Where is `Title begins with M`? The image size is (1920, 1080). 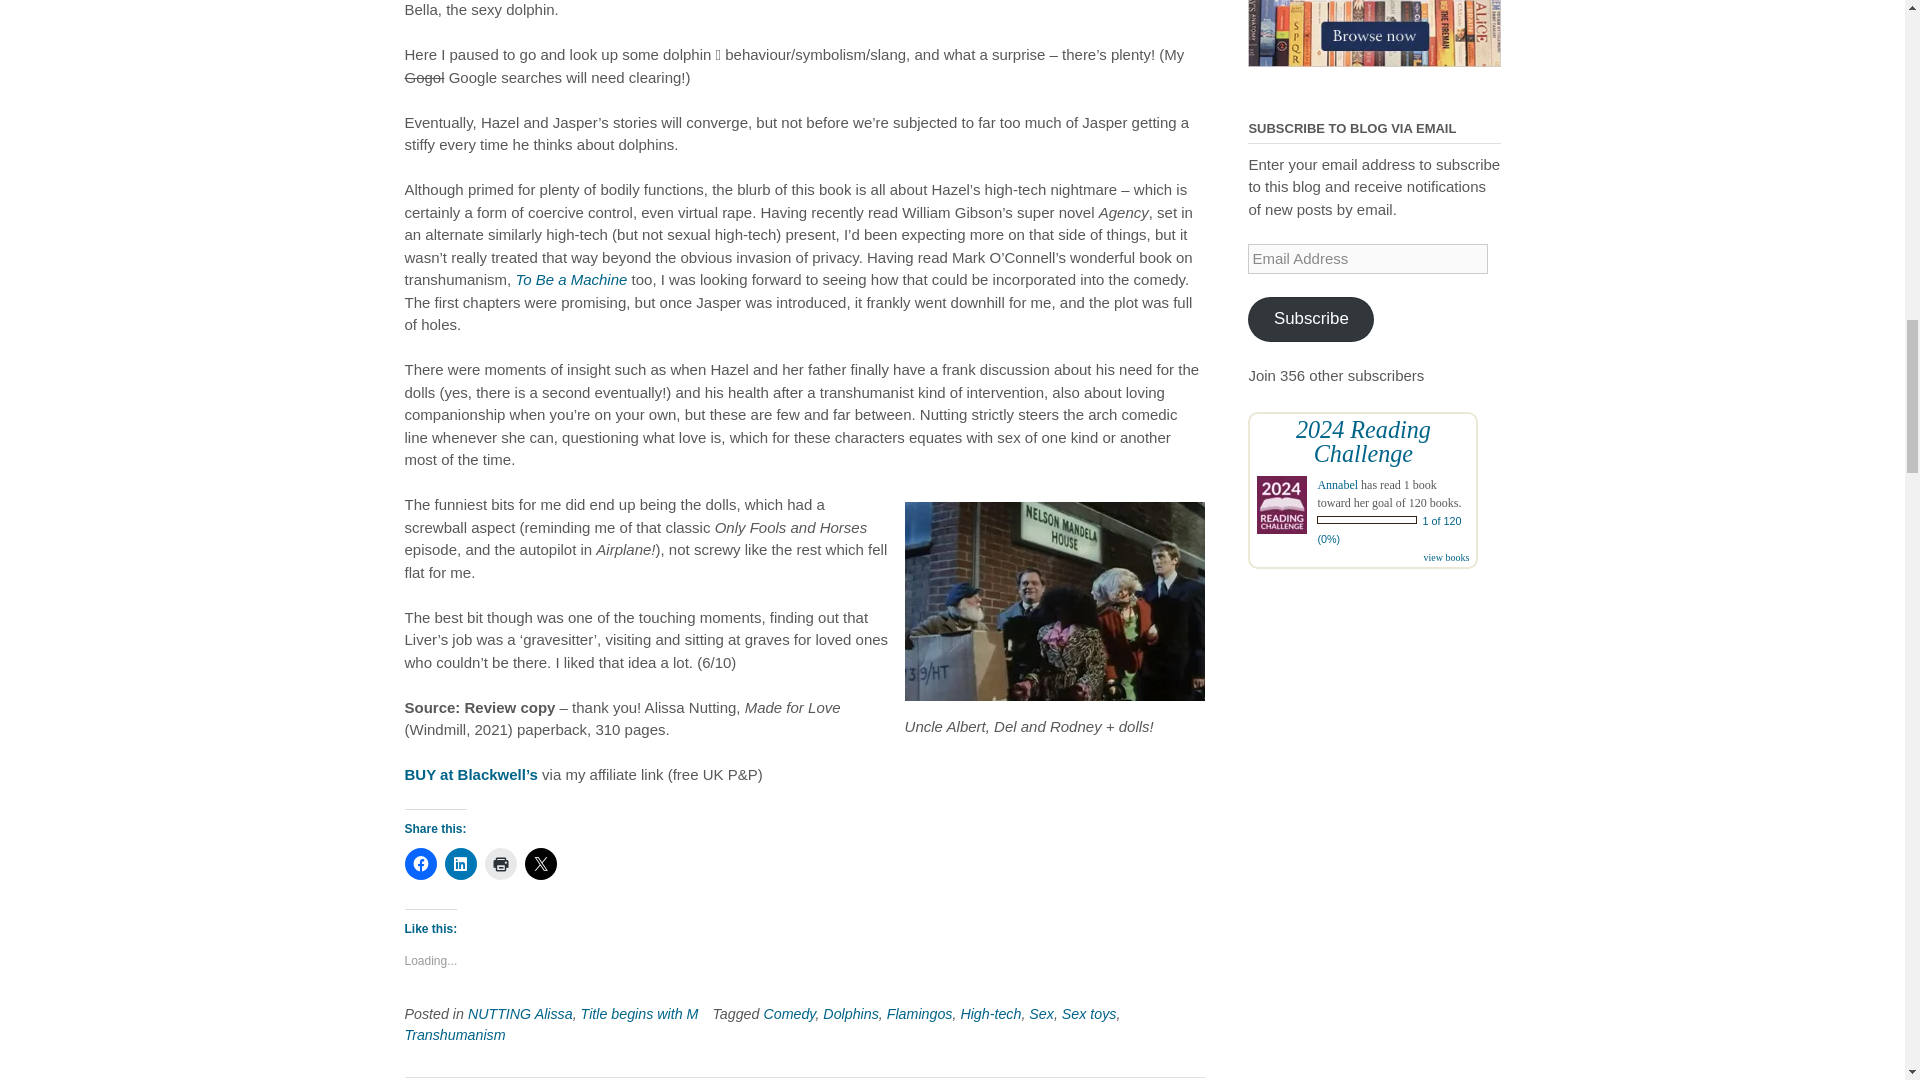
Title begins with M is located at coordinates (640, 1013).